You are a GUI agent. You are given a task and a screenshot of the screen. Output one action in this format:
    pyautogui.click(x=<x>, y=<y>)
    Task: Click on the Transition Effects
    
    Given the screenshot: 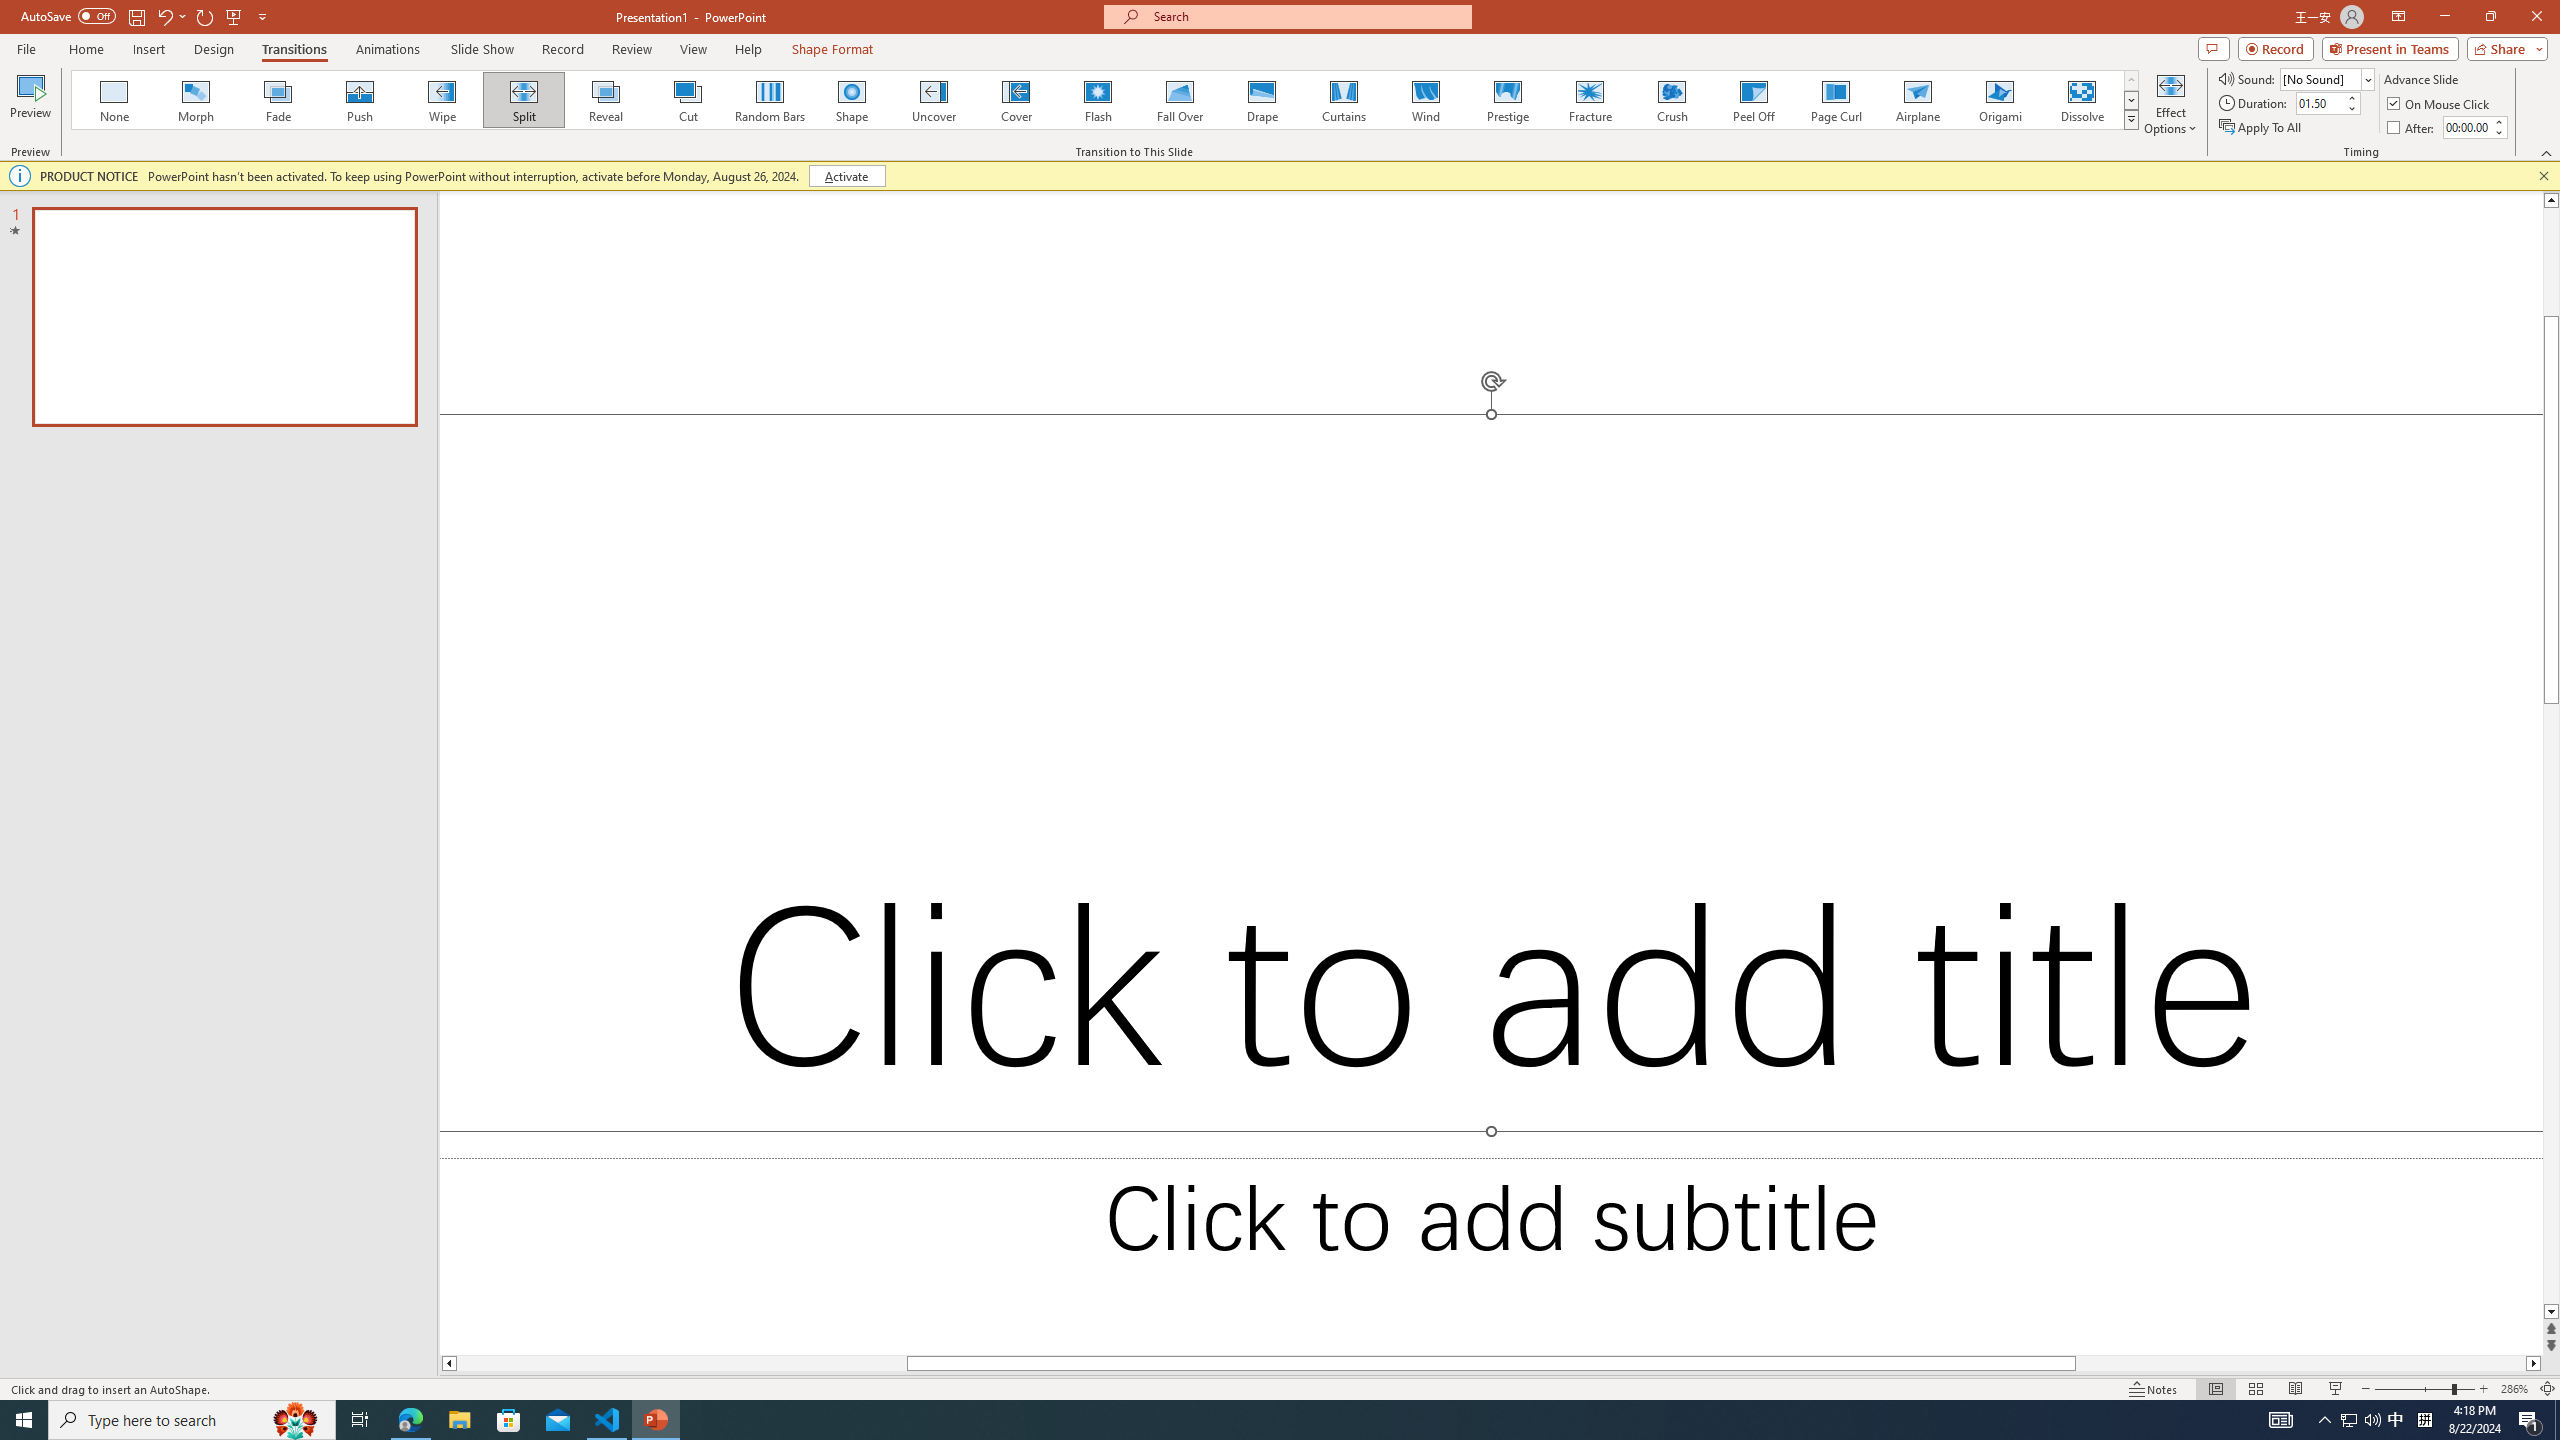 What is the action you would take?
    pyautogui.click(x=2132, y=119)
    